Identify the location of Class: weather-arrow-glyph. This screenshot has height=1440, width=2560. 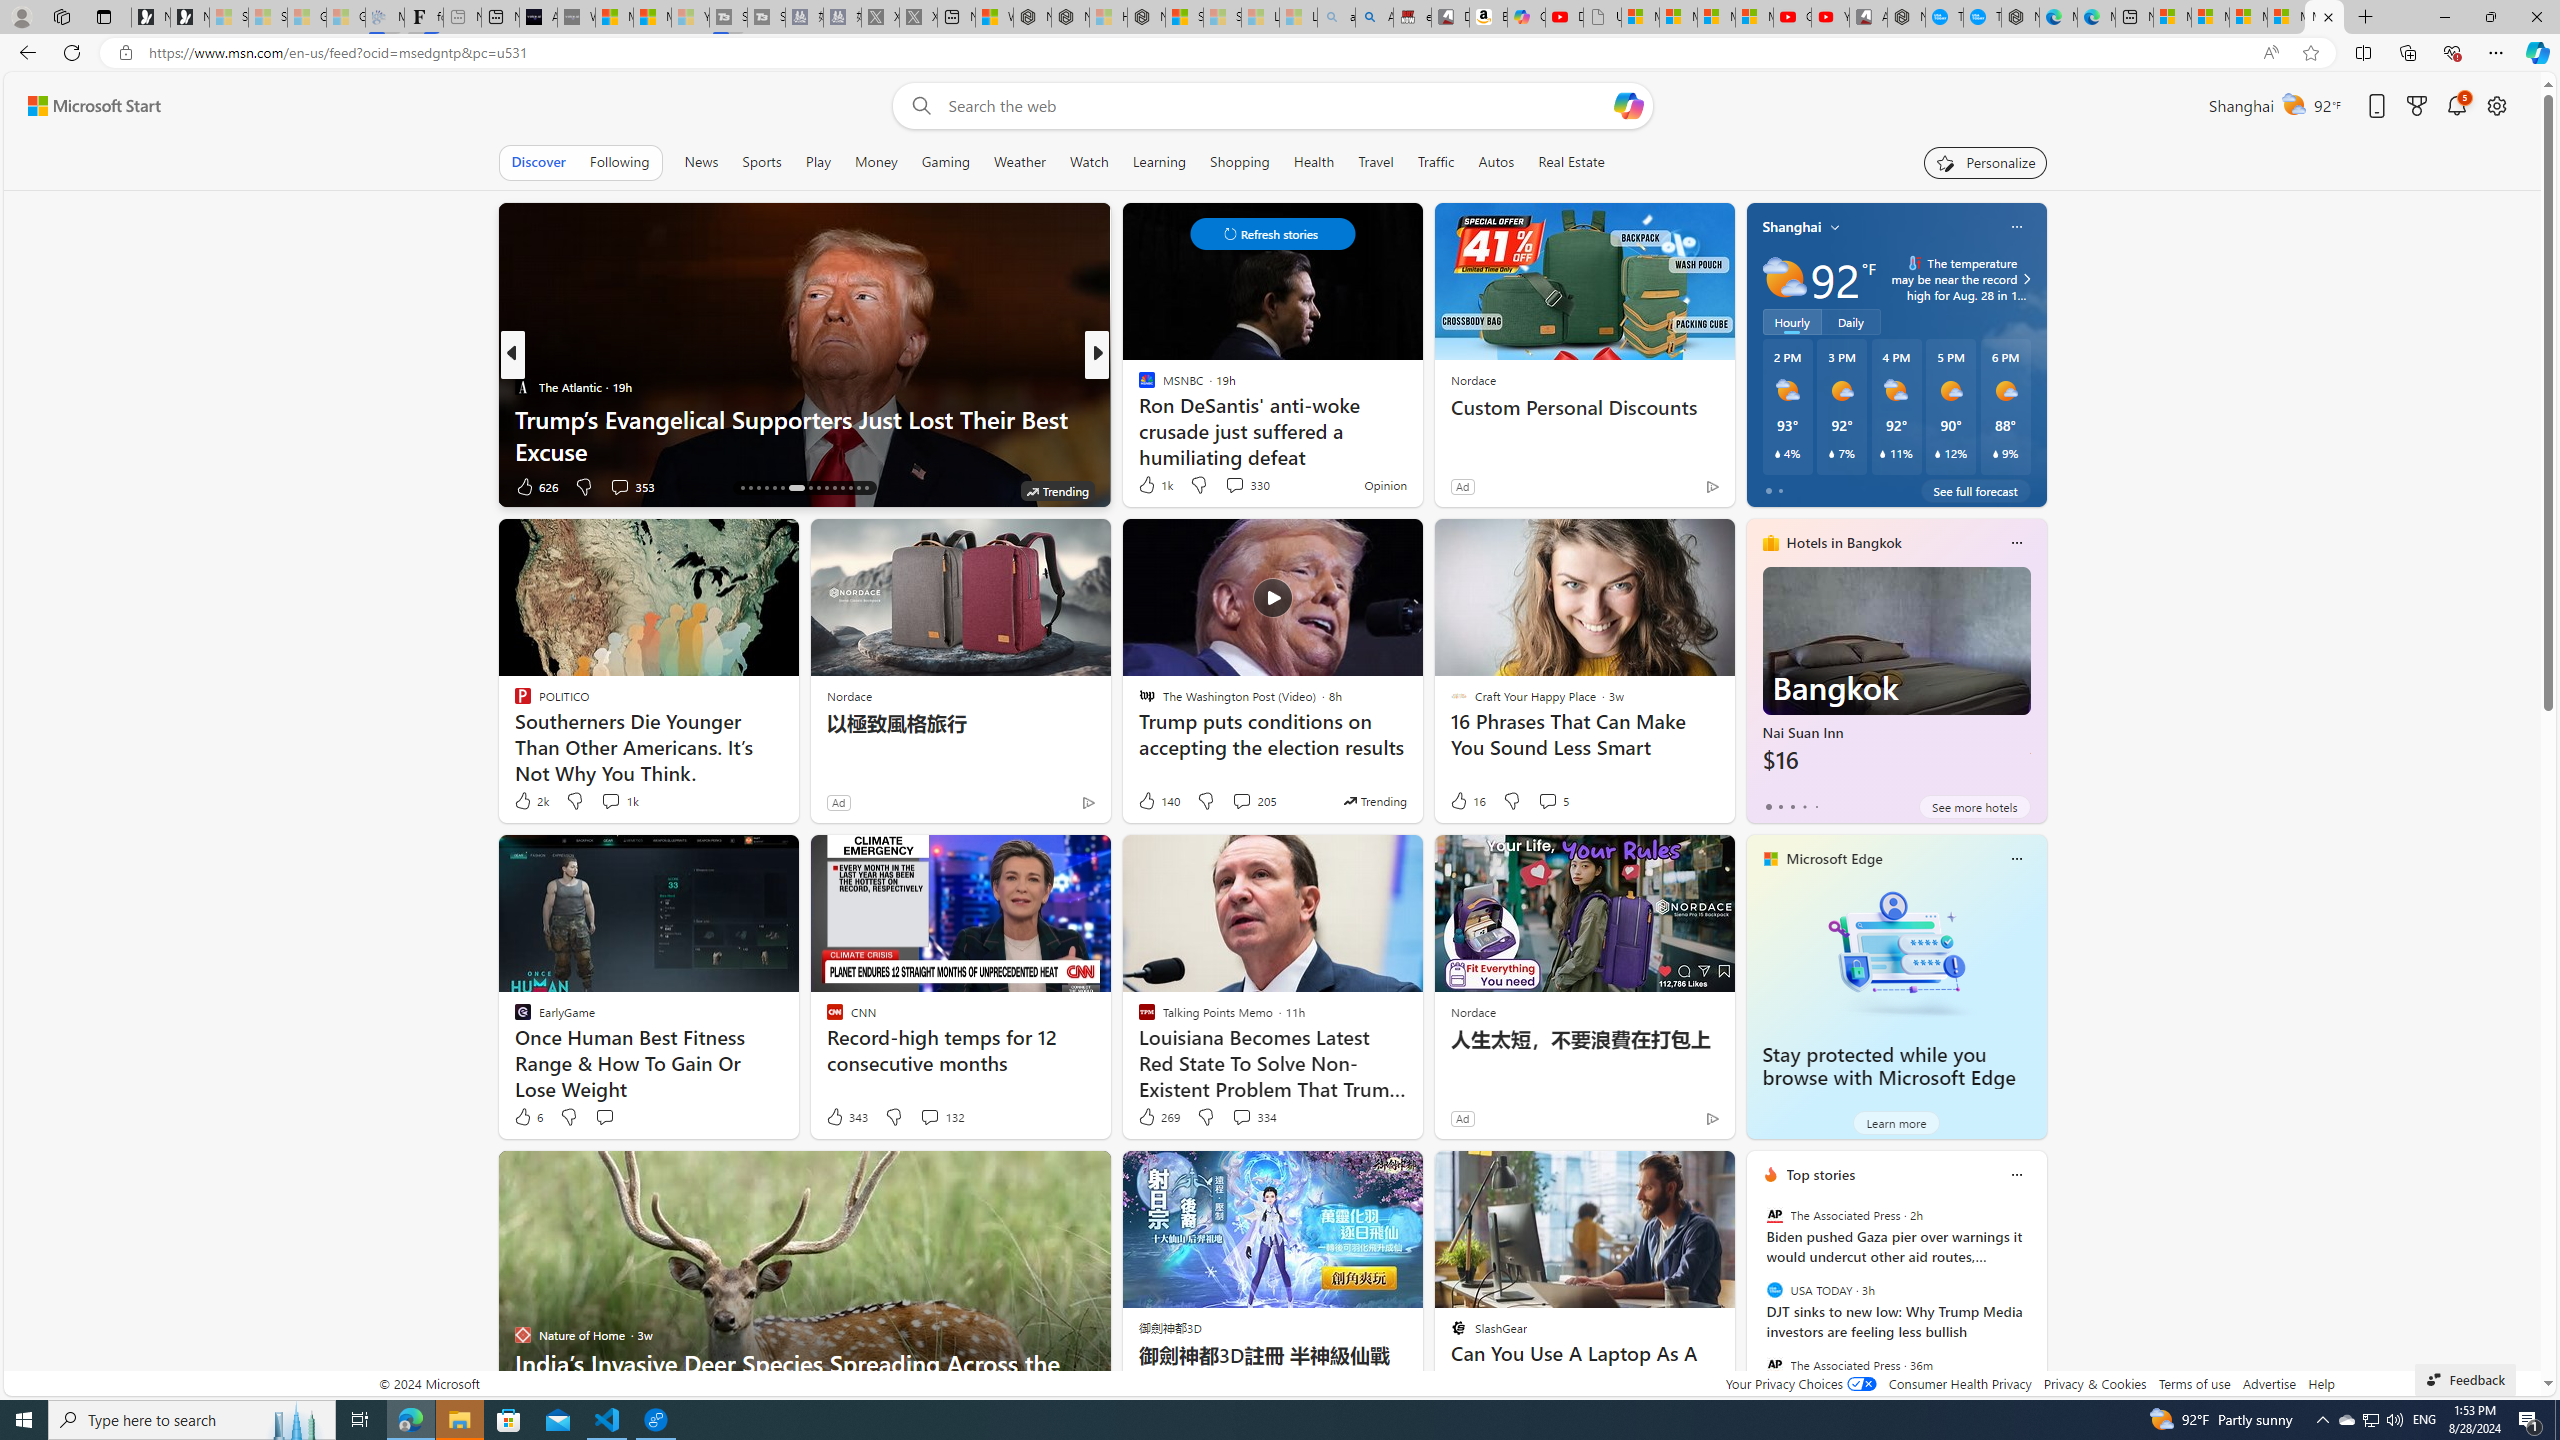
(2026, 279).